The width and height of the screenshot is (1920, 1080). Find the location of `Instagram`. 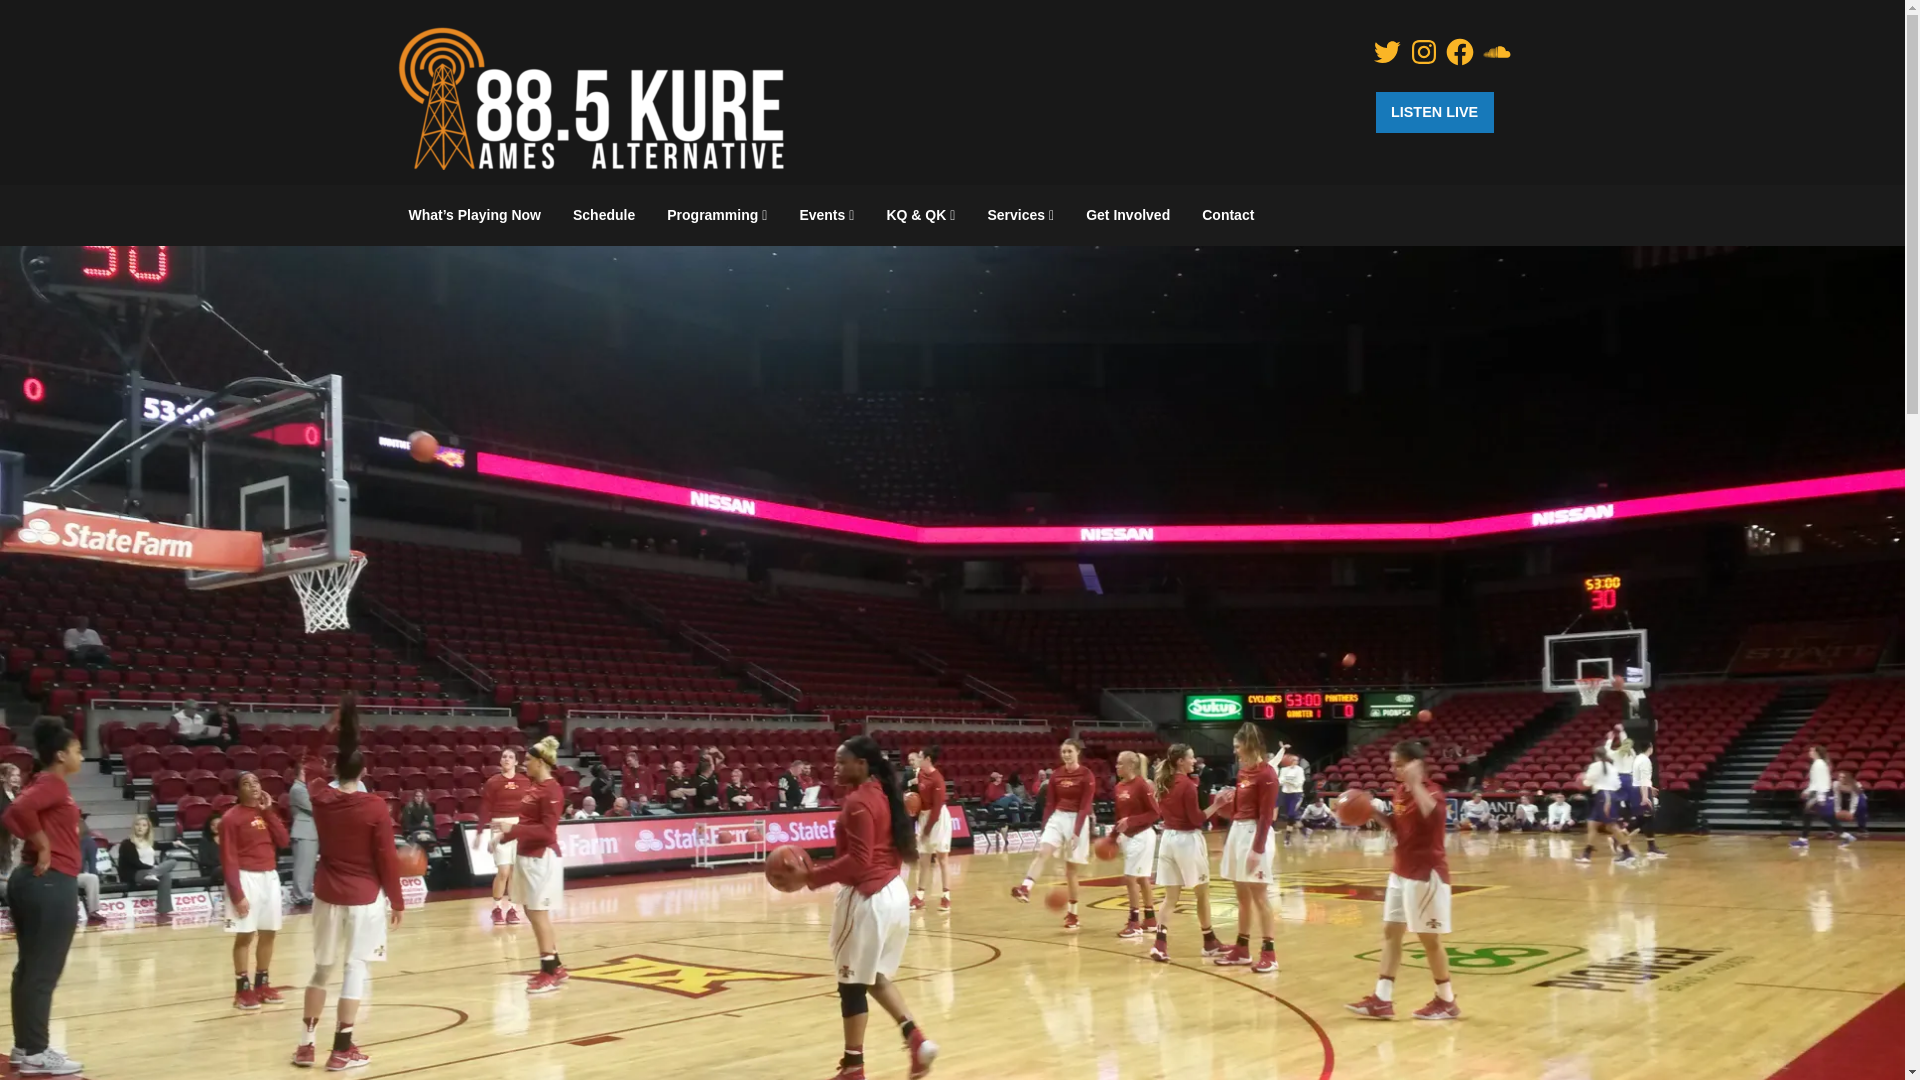

Instagram is located at coordinates (1424, 52).